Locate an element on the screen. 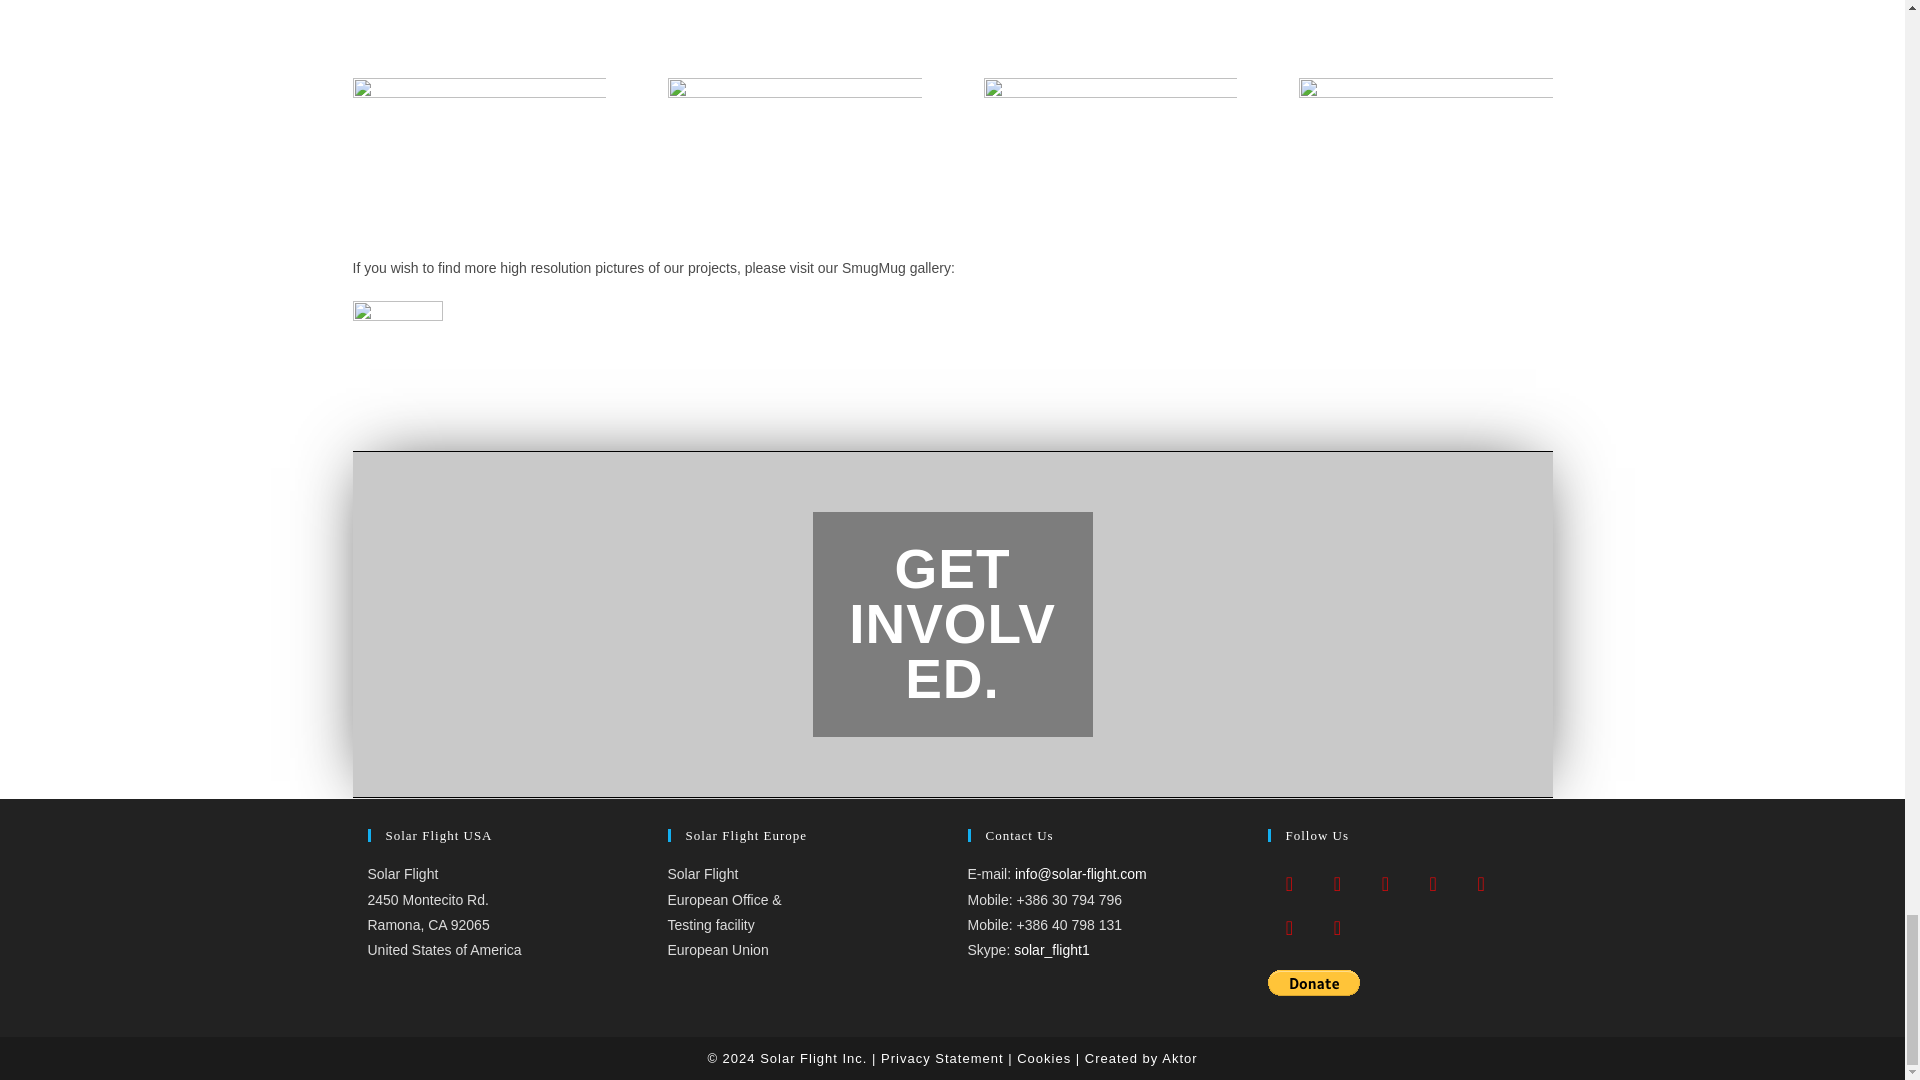 The width and height of the screenshot is (1920, 1080). Default Label is located at coordinates (1289, 927).